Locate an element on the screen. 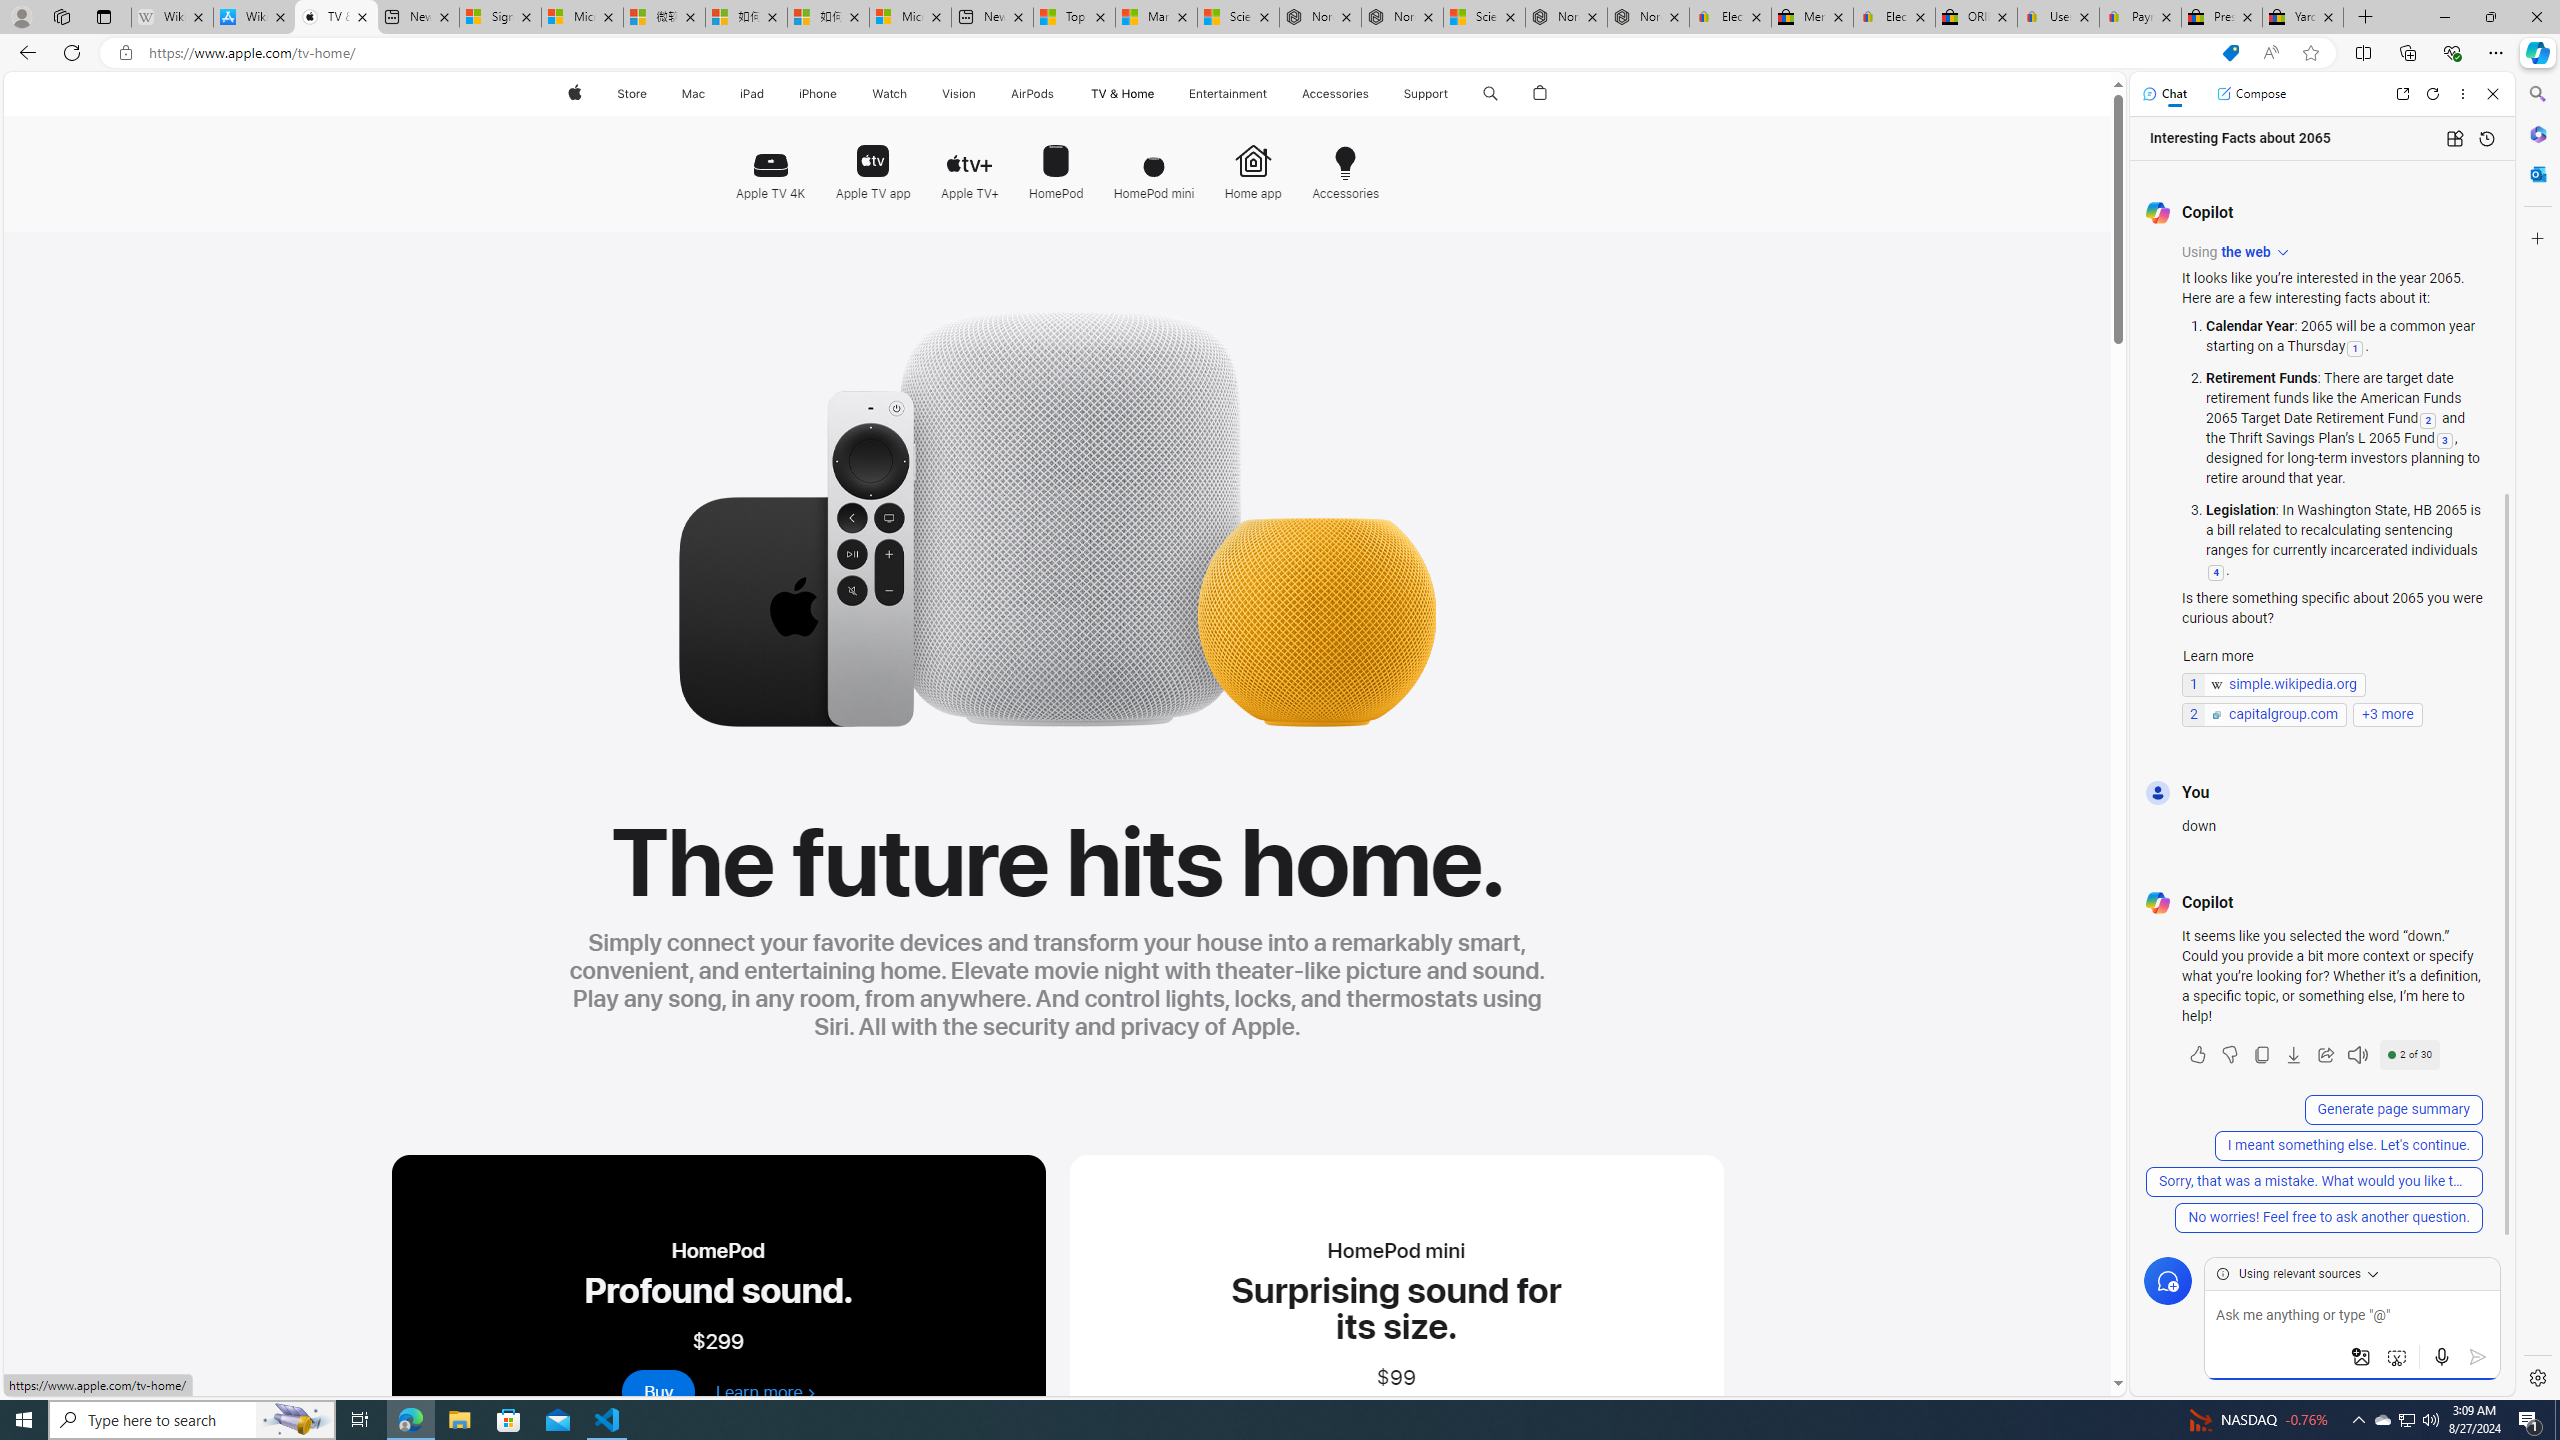  Class: globalnav-submenu-trigger-item is located at coordinates (1452, 94).